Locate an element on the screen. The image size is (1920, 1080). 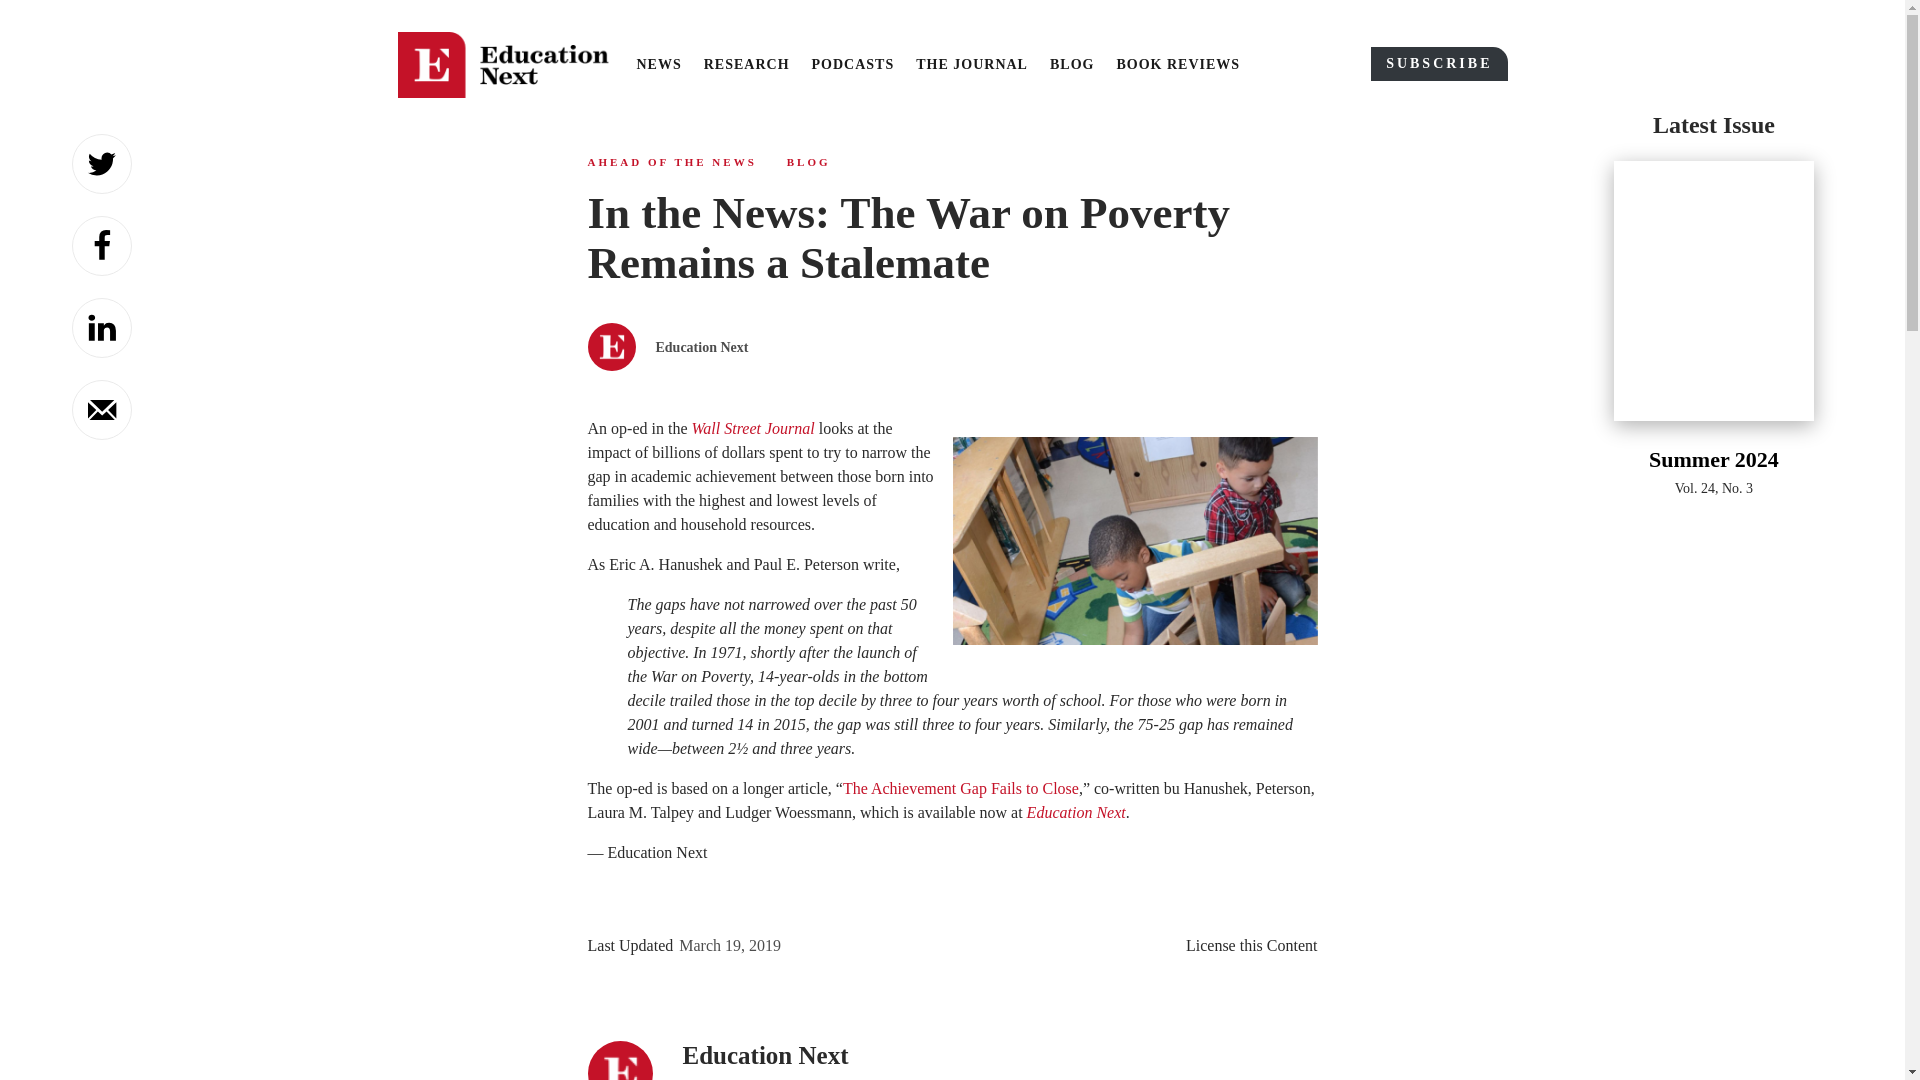
The Achievement Gap Fails to Close is located at coordinates (960, 788).